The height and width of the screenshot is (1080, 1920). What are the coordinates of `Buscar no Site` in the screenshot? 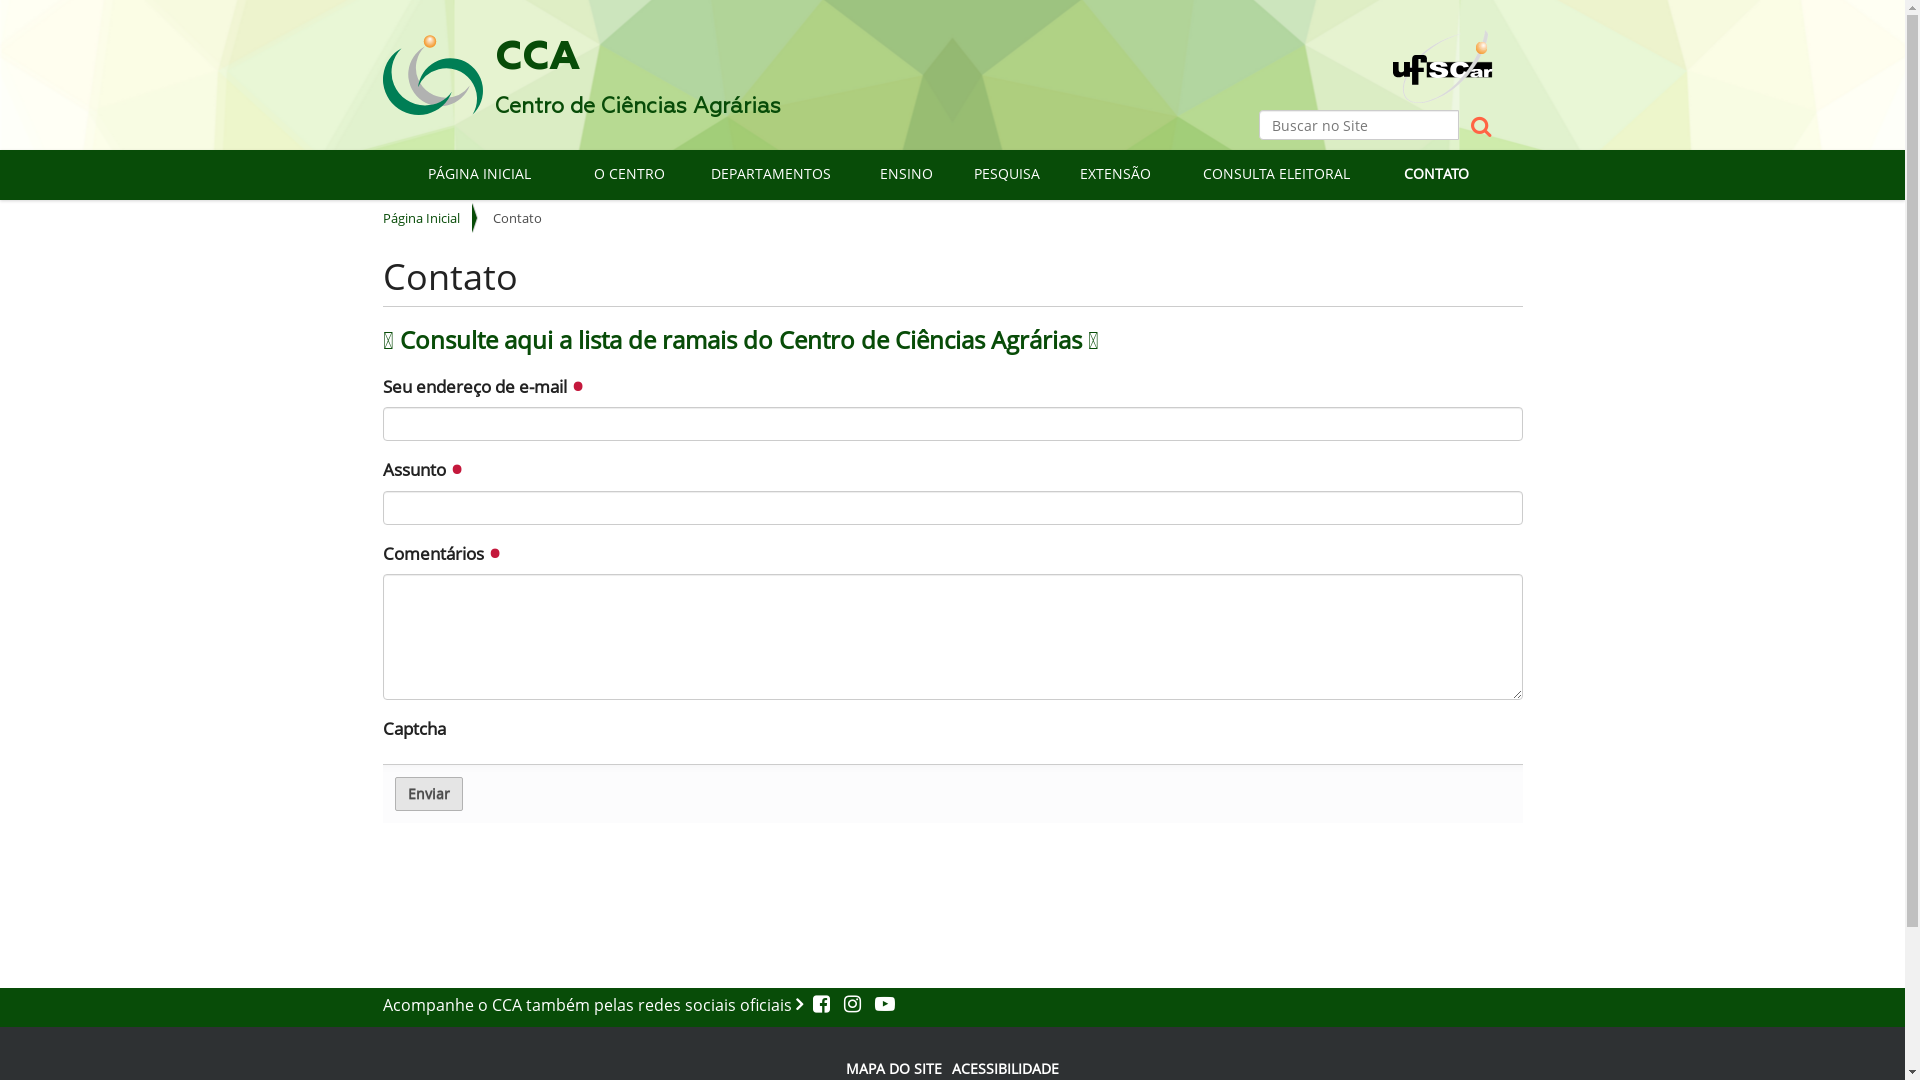 It's located at (1358, 125).